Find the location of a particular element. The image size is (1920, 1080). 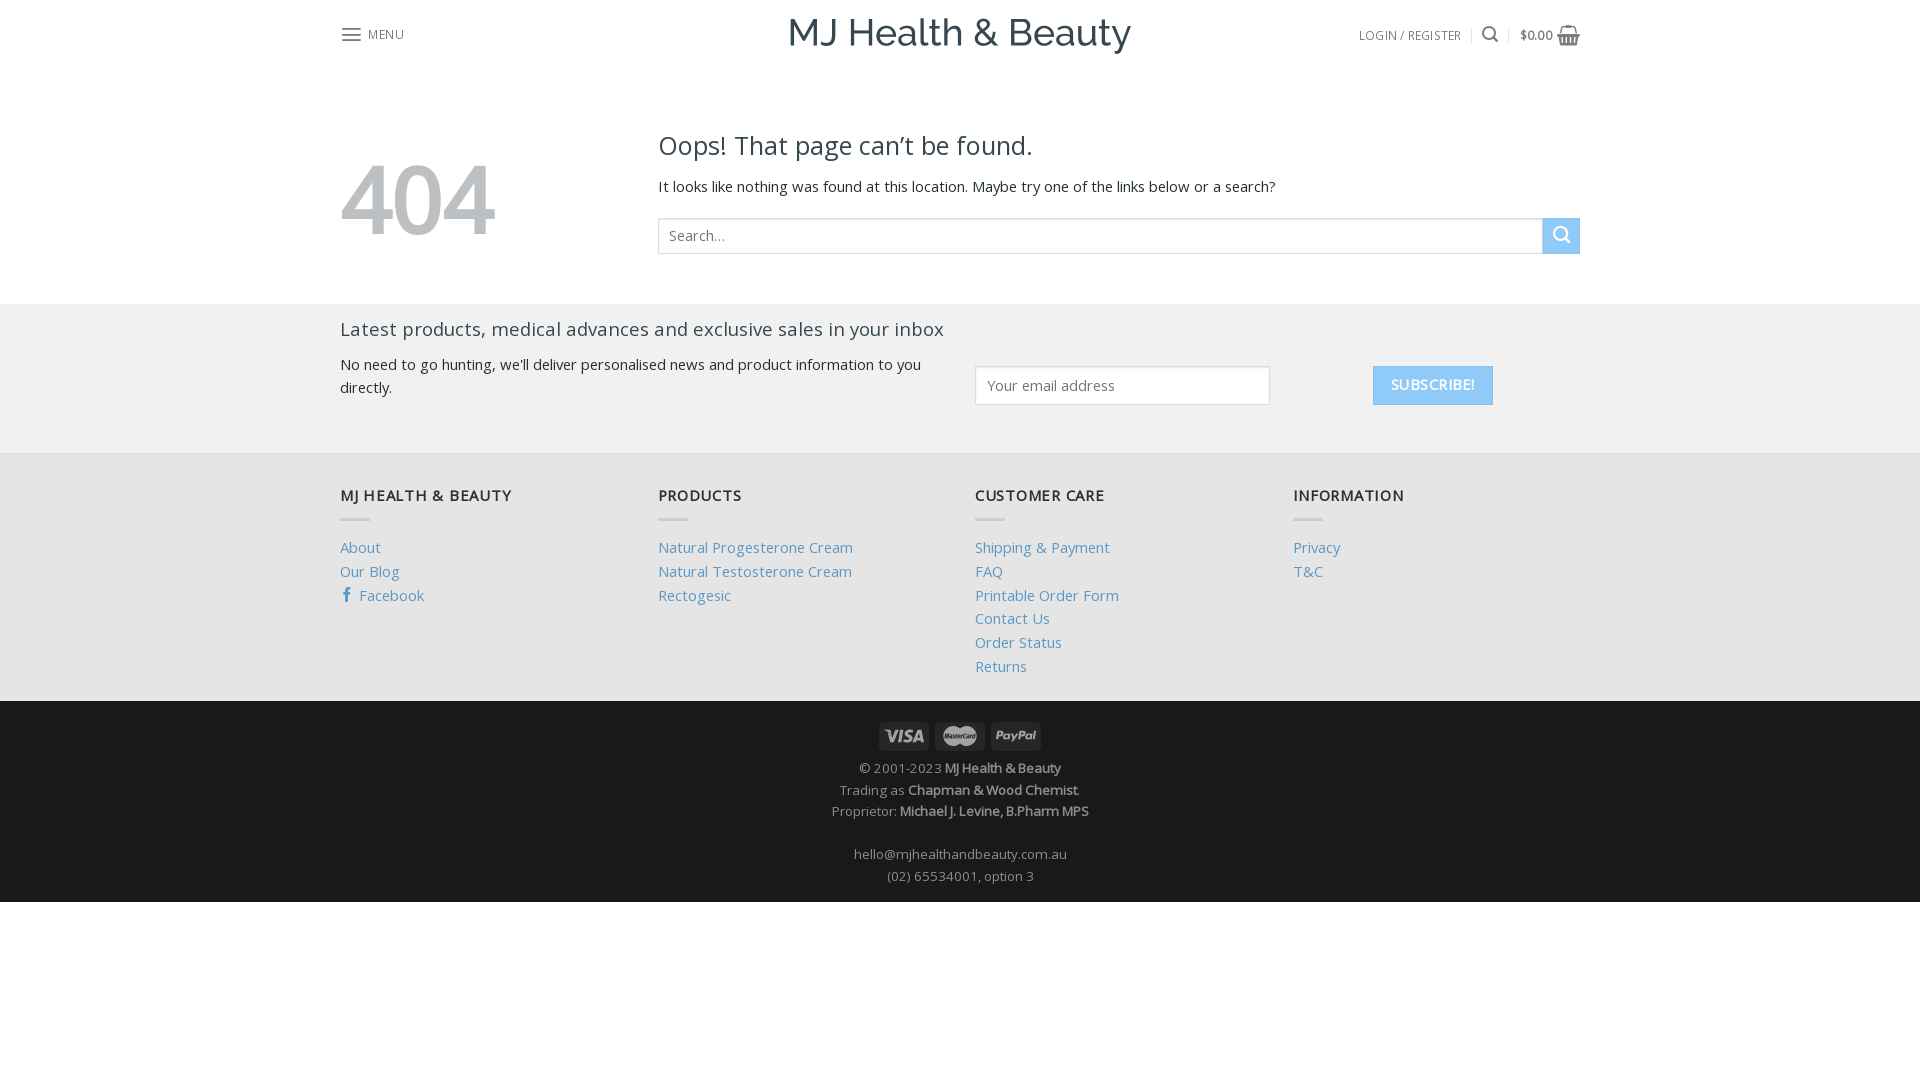

Contact Us is located at coordinates (1012, 618).